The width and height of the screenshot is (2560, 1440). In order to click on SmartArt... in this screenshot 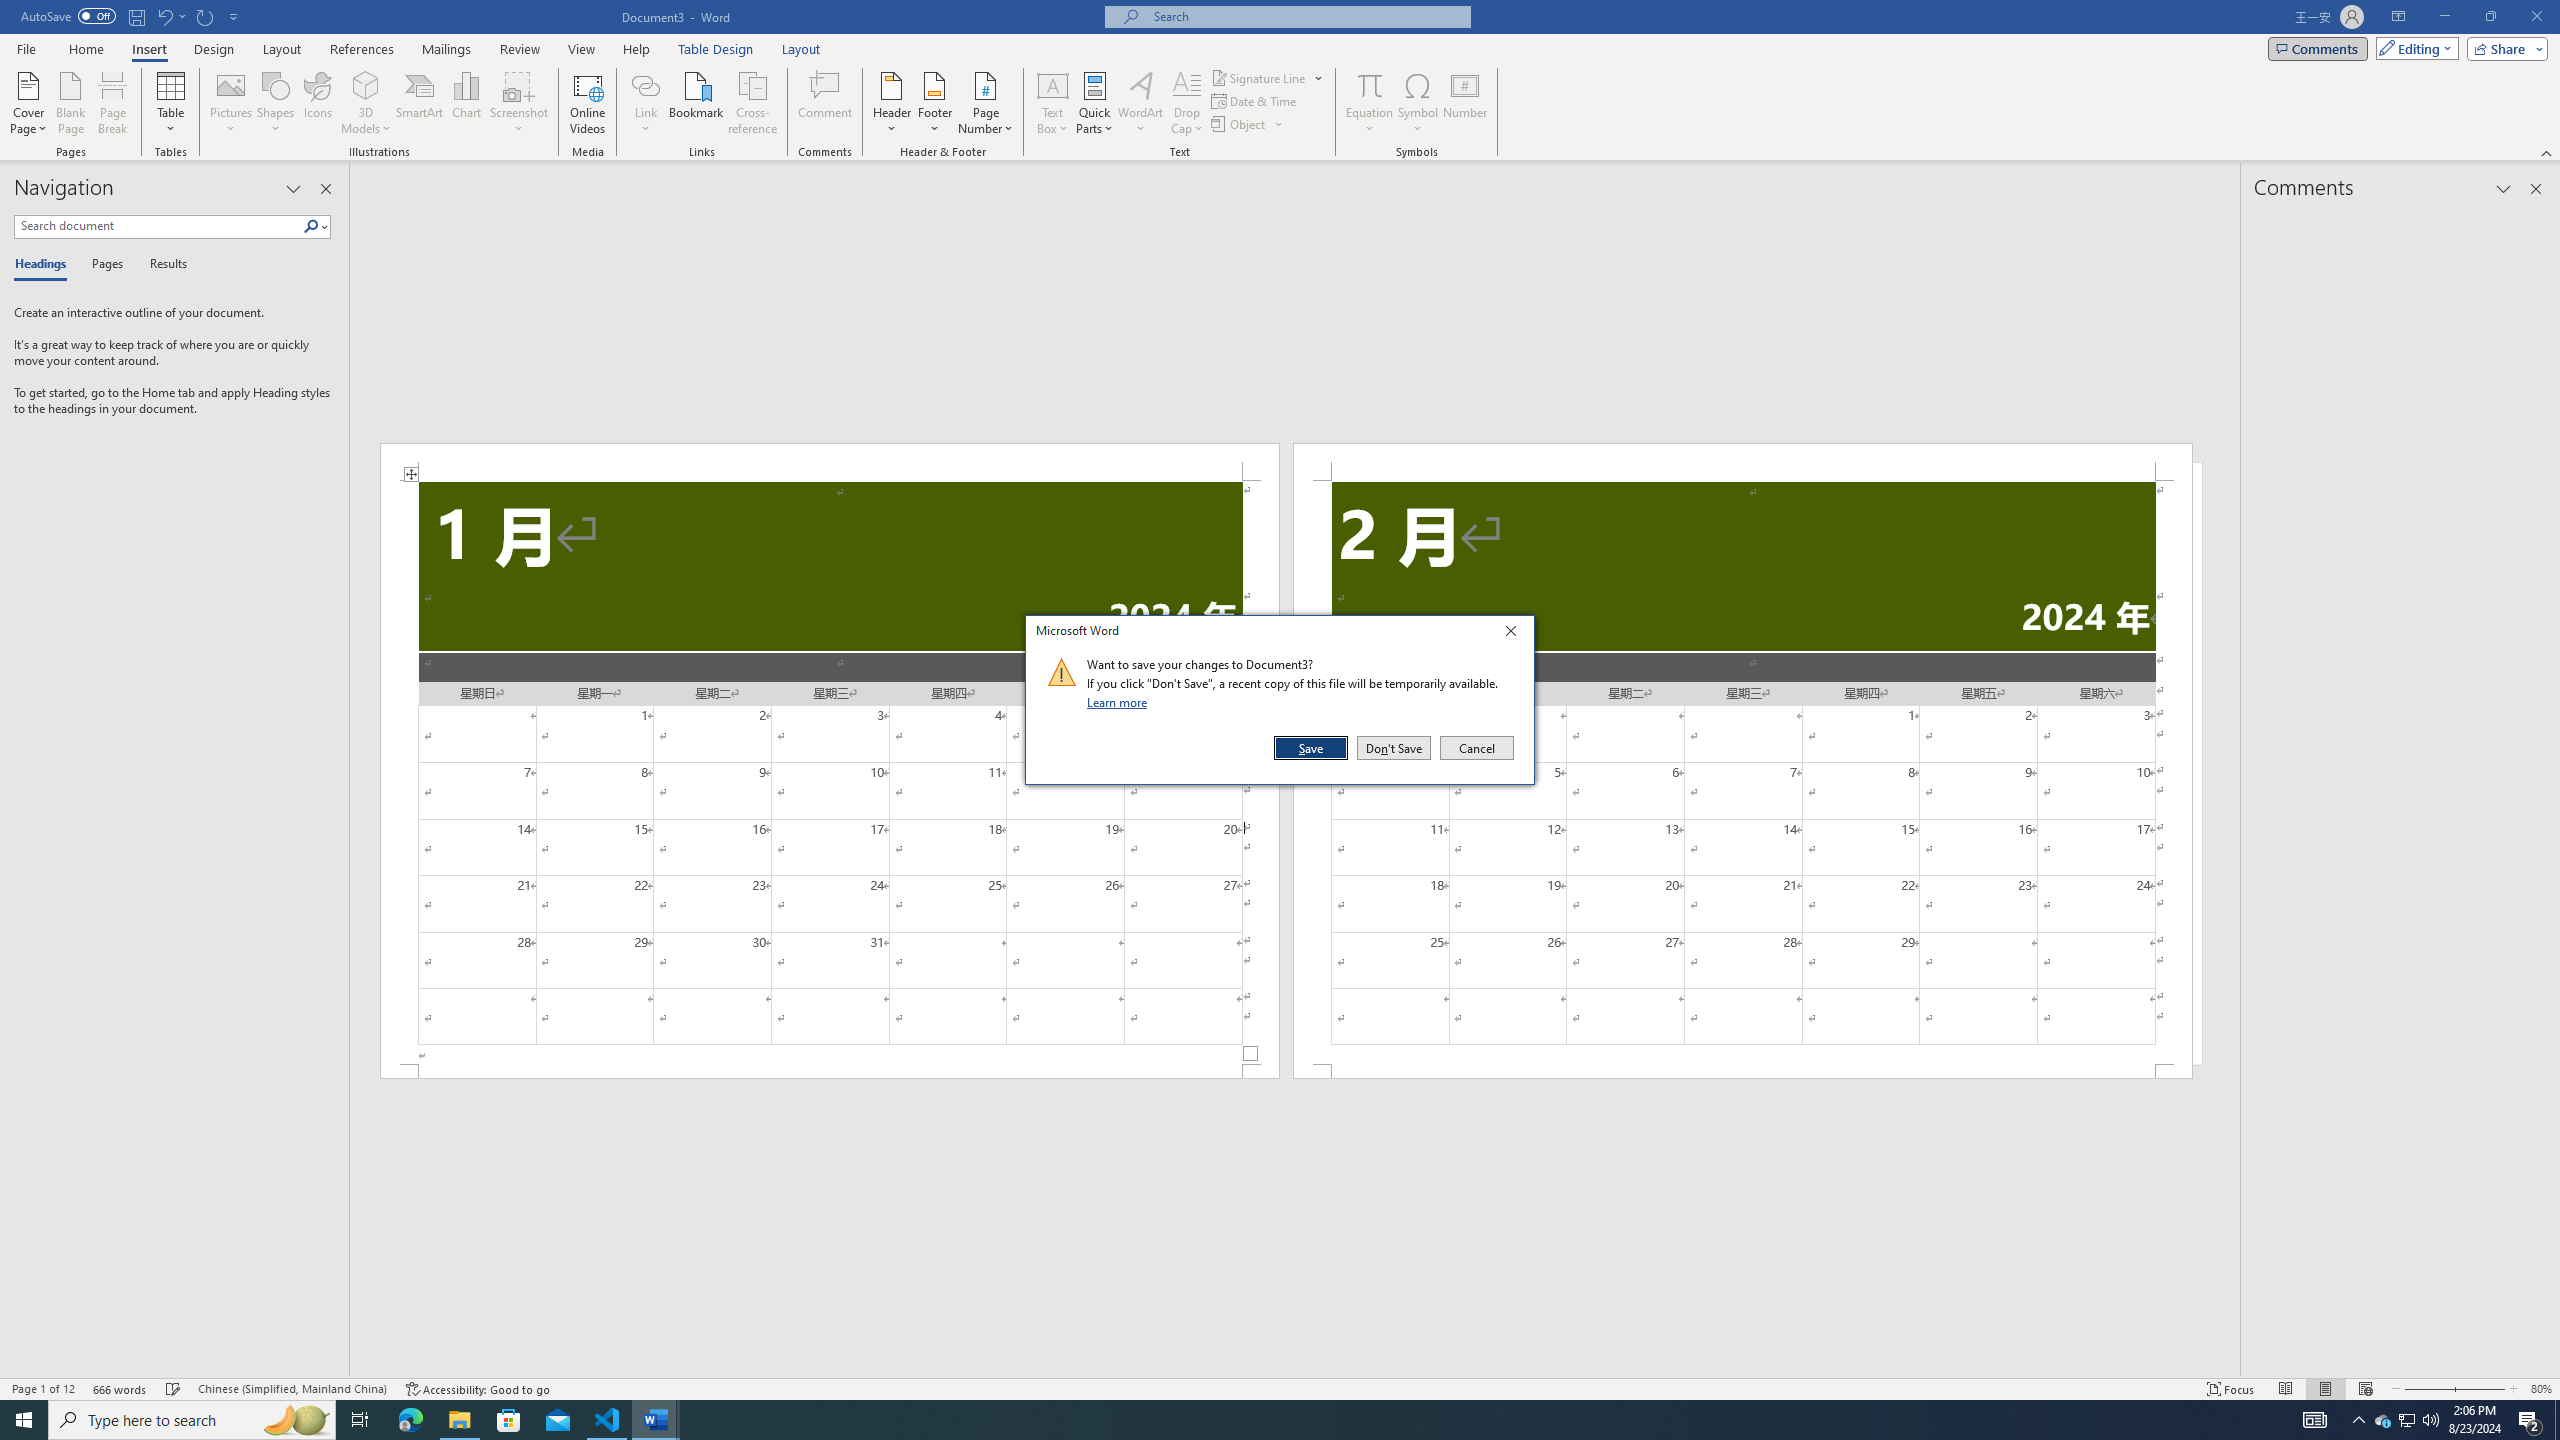, I will do `click(646, 103)`.